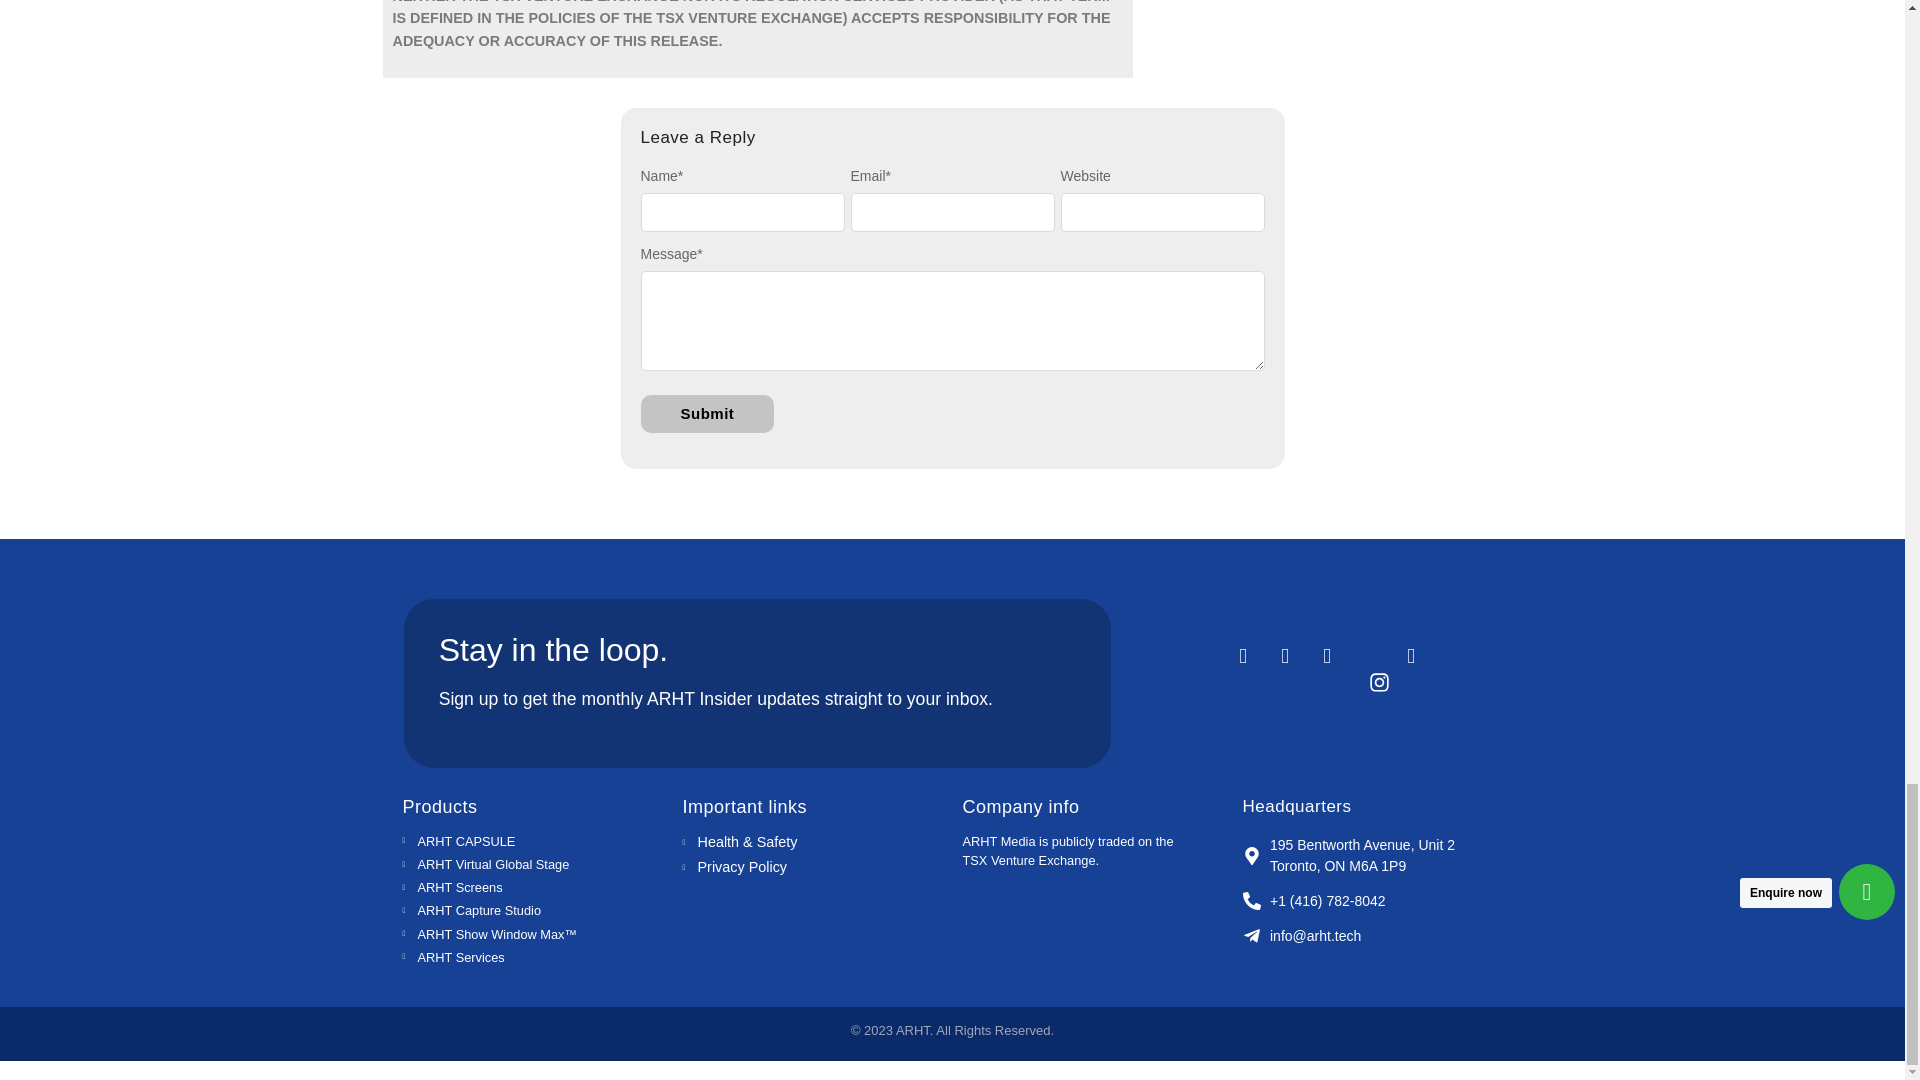  I want to click on Submit, so click(706, 414).